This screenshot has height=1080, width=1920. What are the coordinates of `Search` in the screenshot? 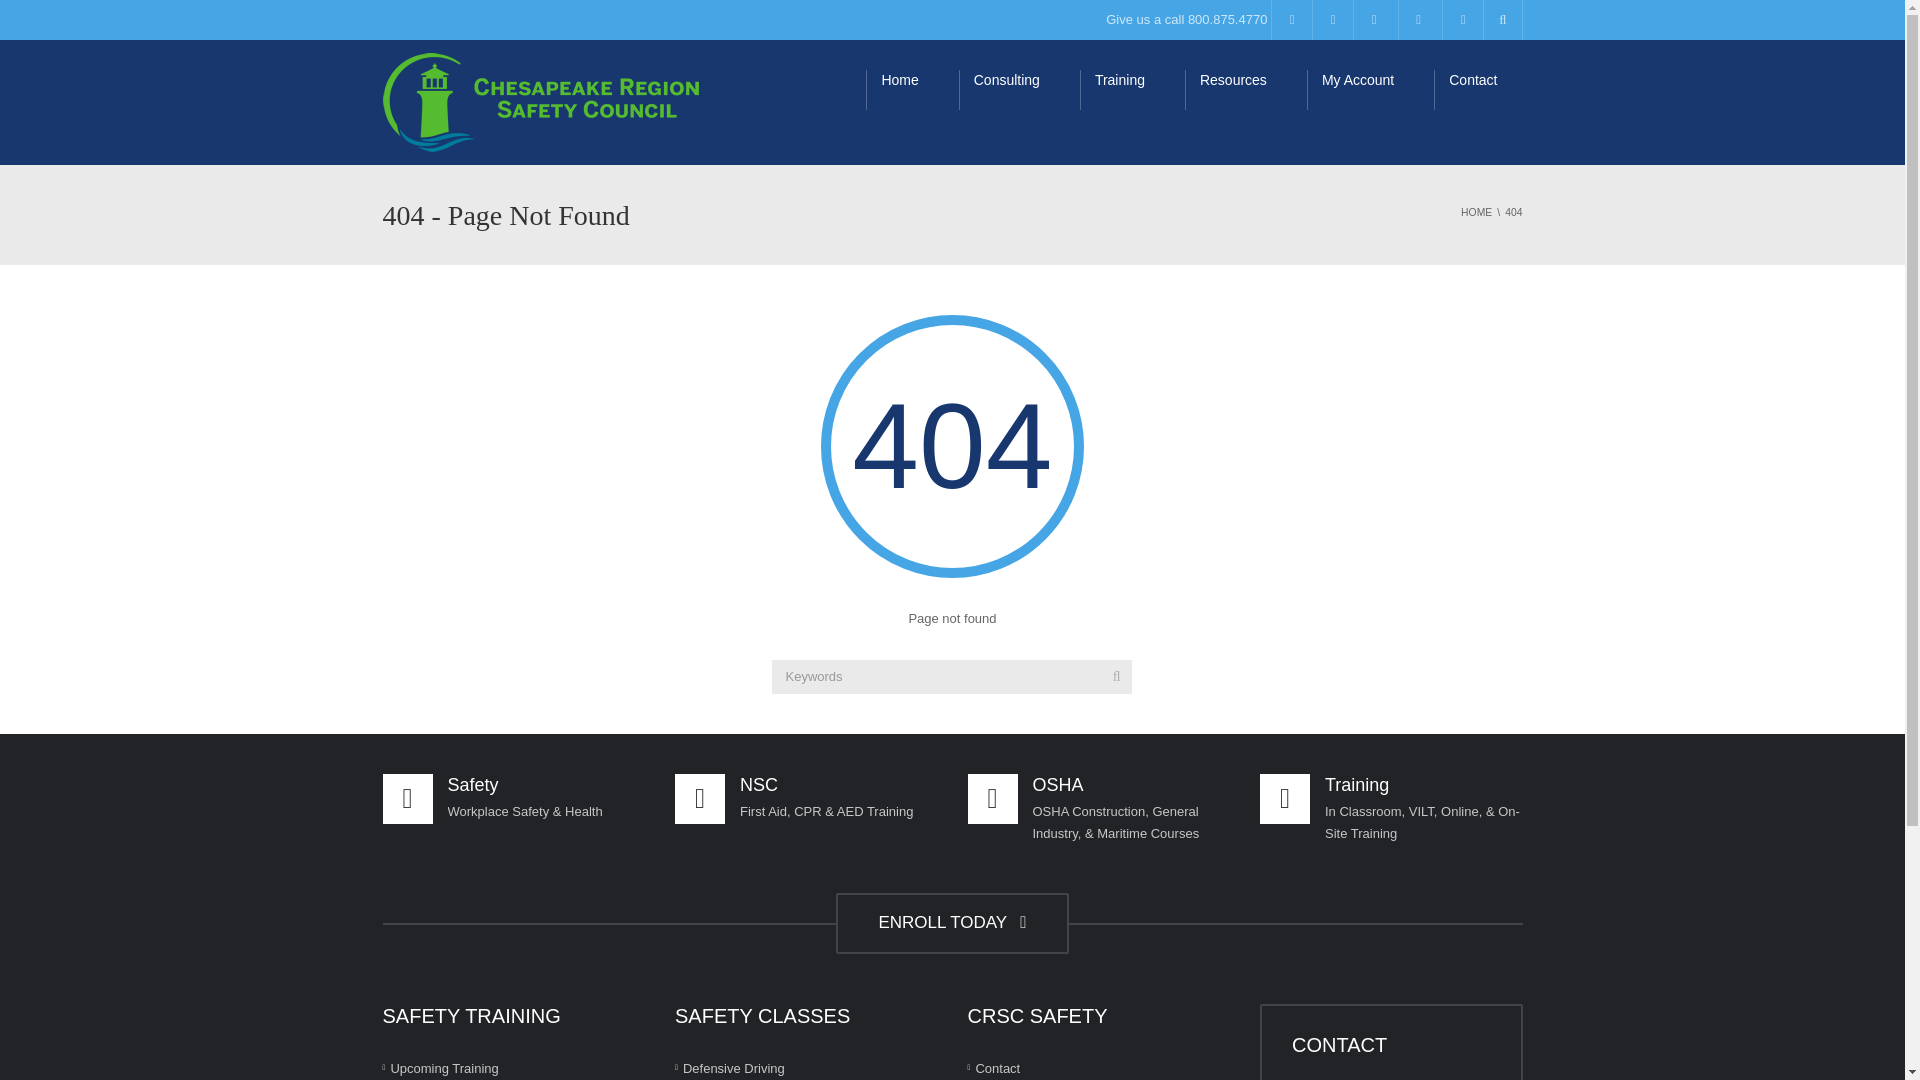 It's located at (1116, 676).